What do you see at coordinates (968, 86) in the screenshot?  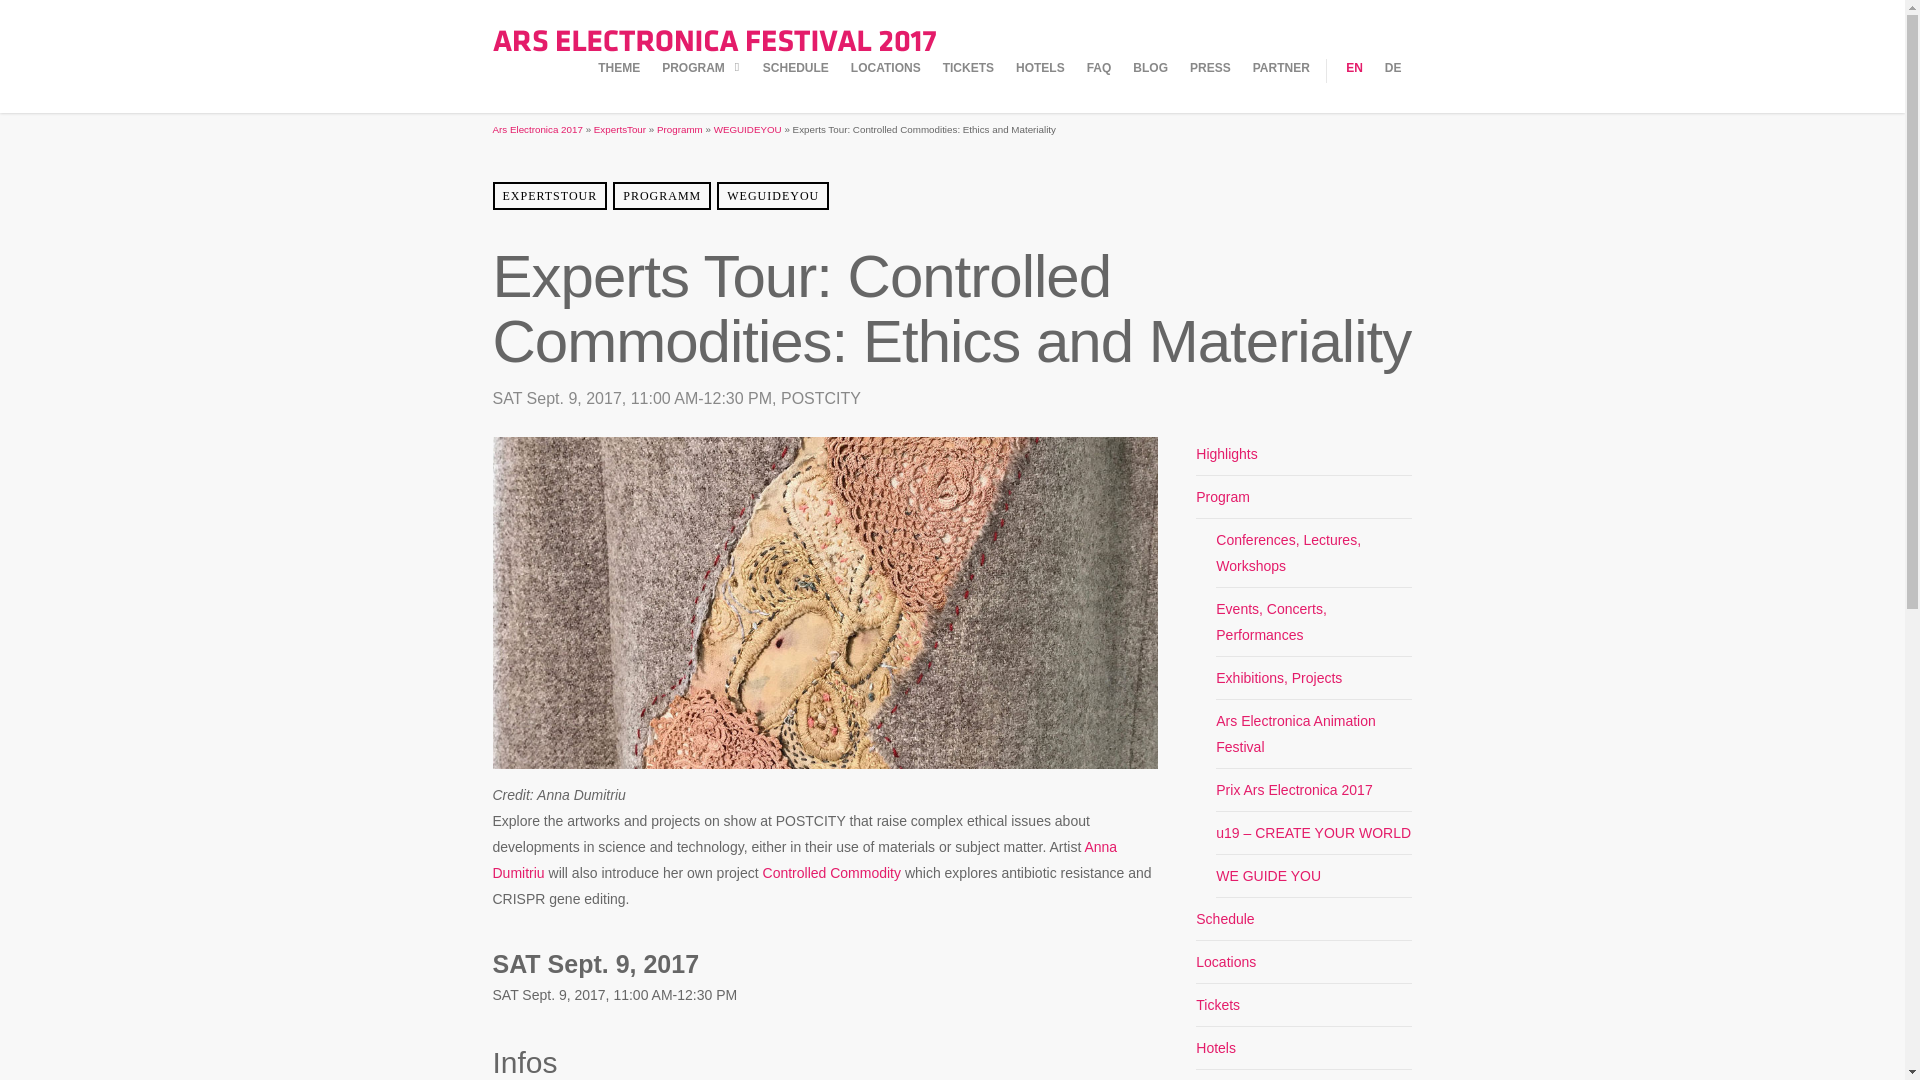 I see `TICKETS` at bounding box center [968, 86].